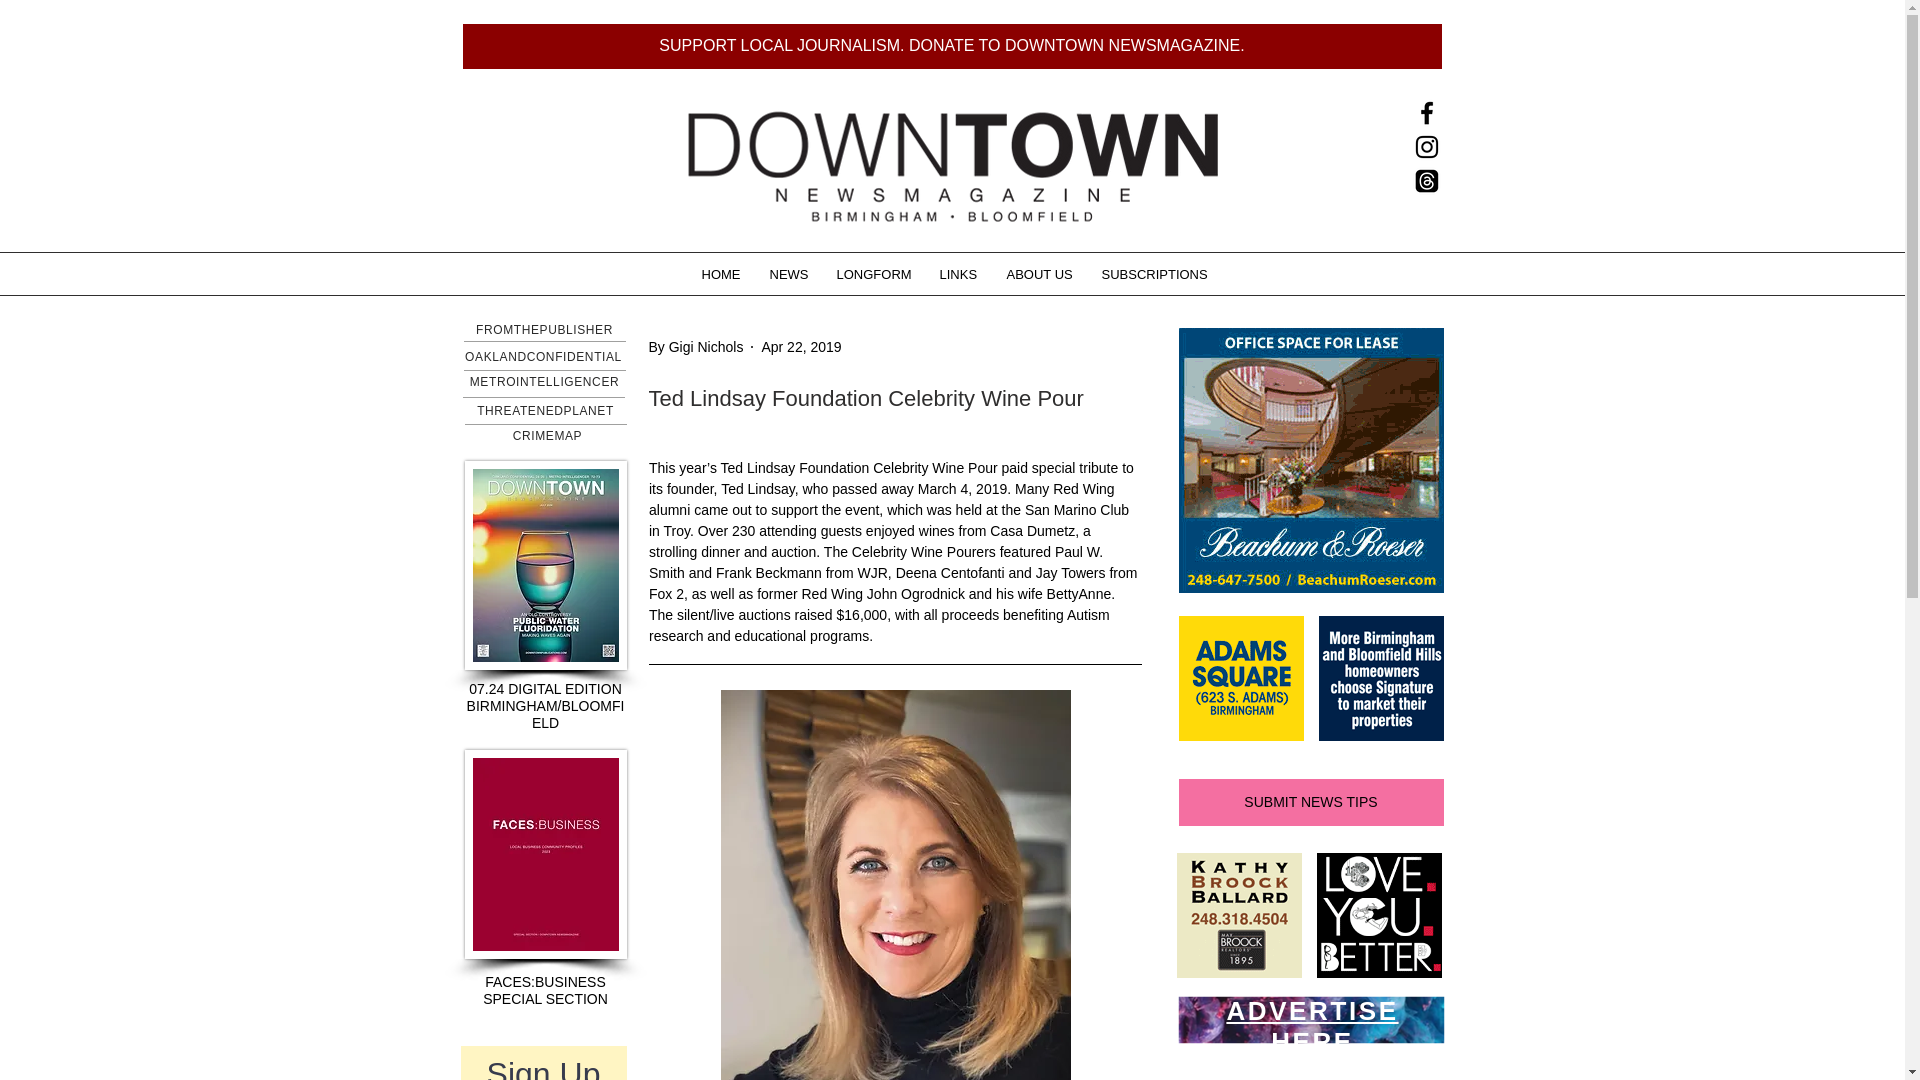 The height and width of the screenshot is (1080, 1920). What do you see at coordinates (696, 346) in the screenshot?
I see `By Gigi Nichols` at bounding box center [696, 346].